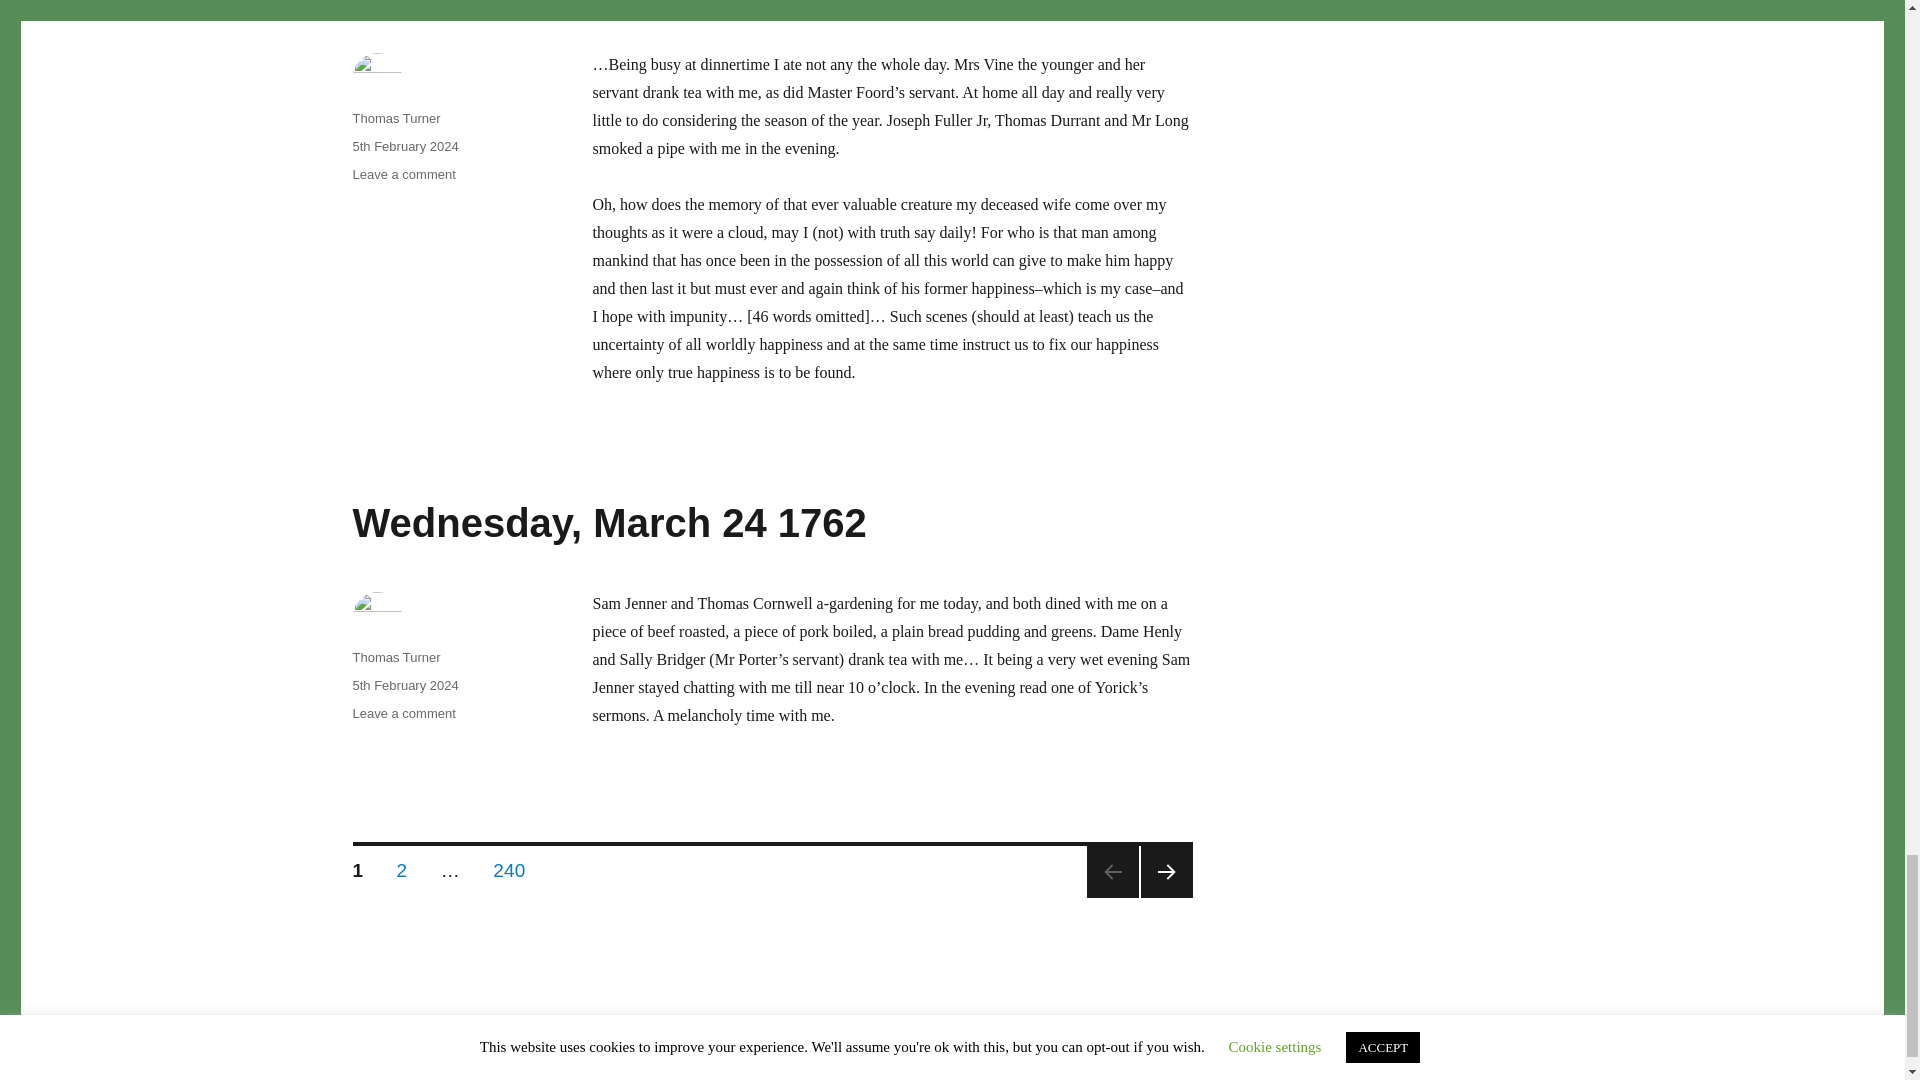 Image resolution: width=1920 pixels, height=1080 pixels. What do you see at coordinates (588, 3) in the screenshot?
I see `Thursday, March 25 1762` at bounding box center [588, 3].